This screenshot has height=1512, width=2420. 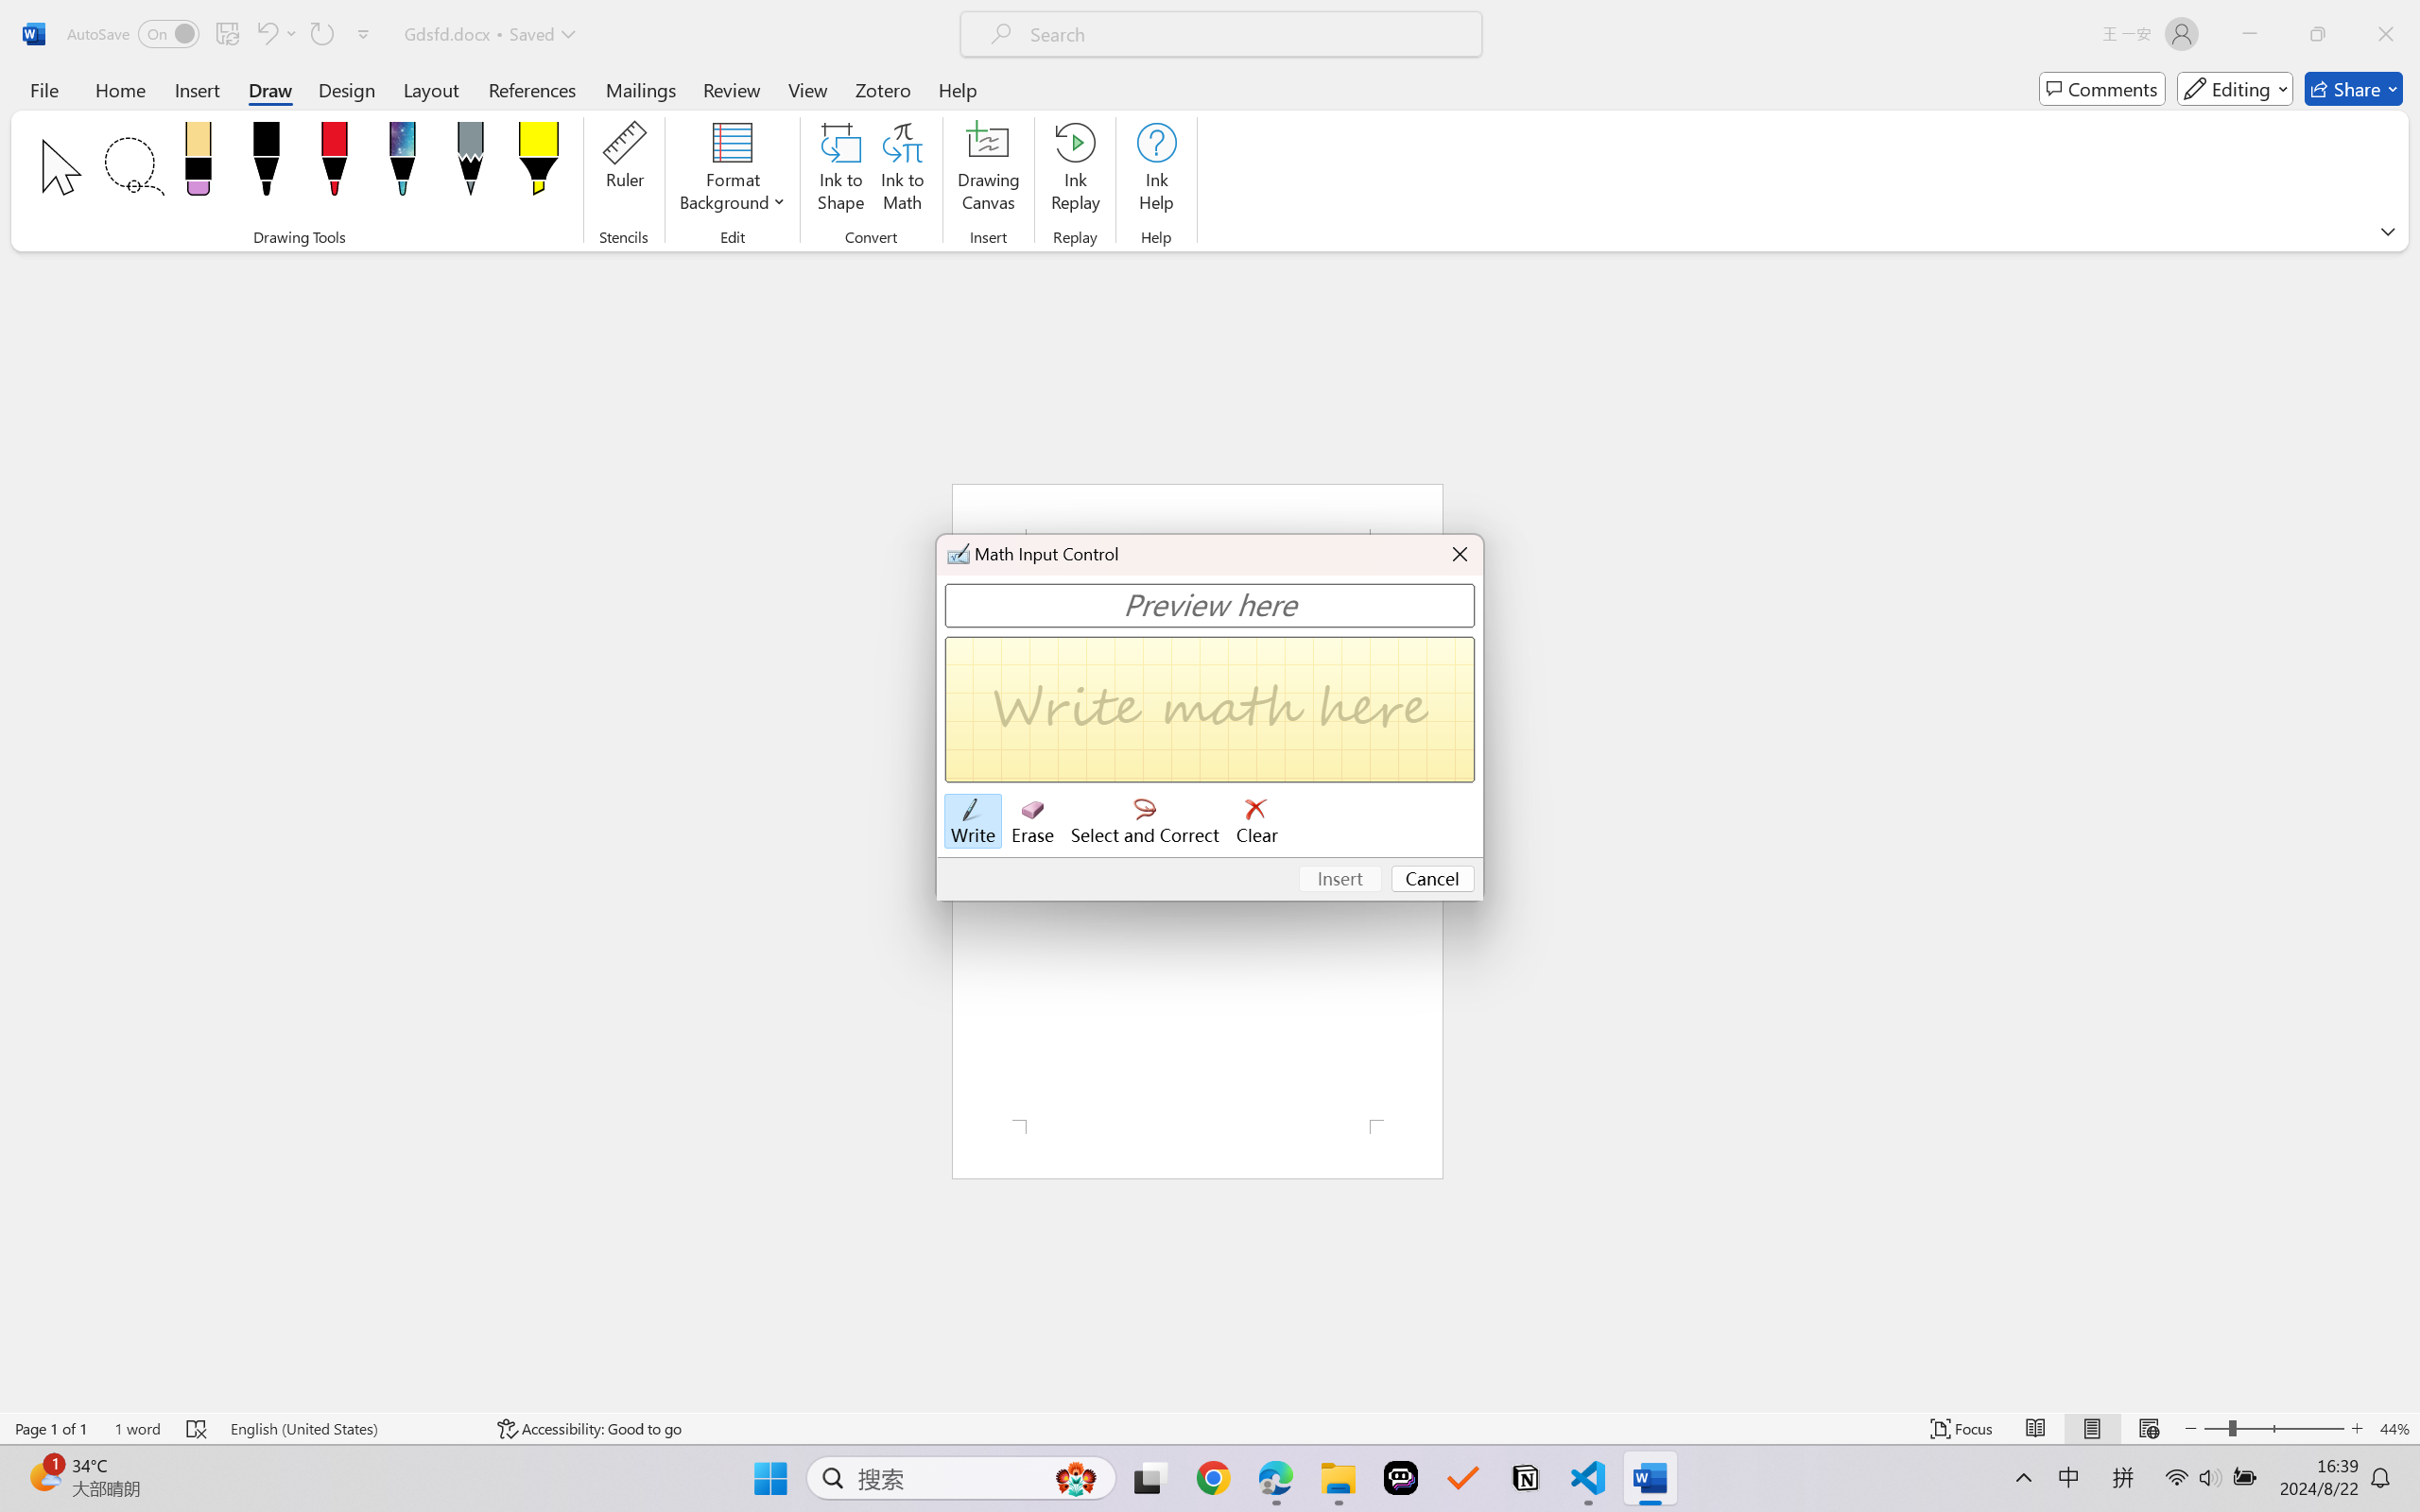 What do you see at coordinates (972, 822) in the screenshot?
I see `Write` at bounding box center [972, 822].